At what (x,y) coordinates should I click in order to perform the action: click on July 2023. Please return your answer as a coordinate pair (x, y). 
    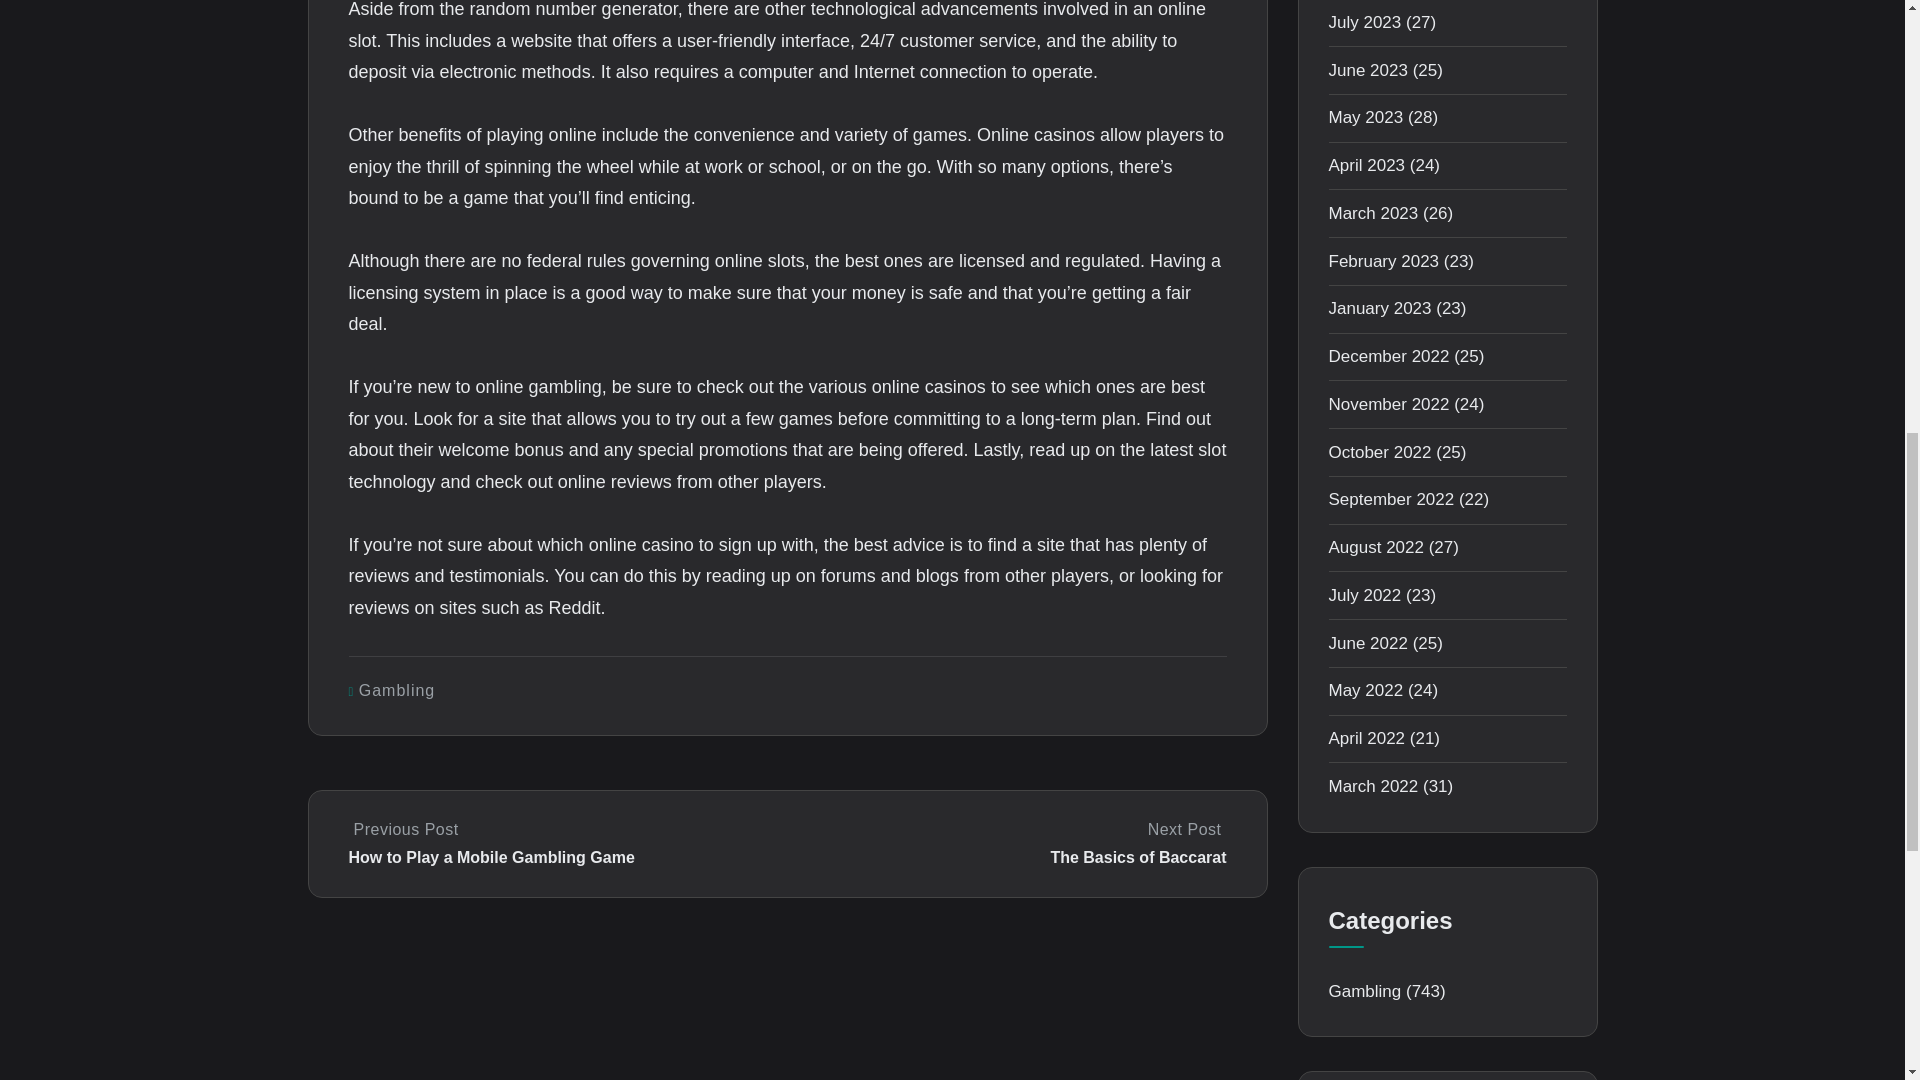
    Looking at the image, I should click on (1364, 22).